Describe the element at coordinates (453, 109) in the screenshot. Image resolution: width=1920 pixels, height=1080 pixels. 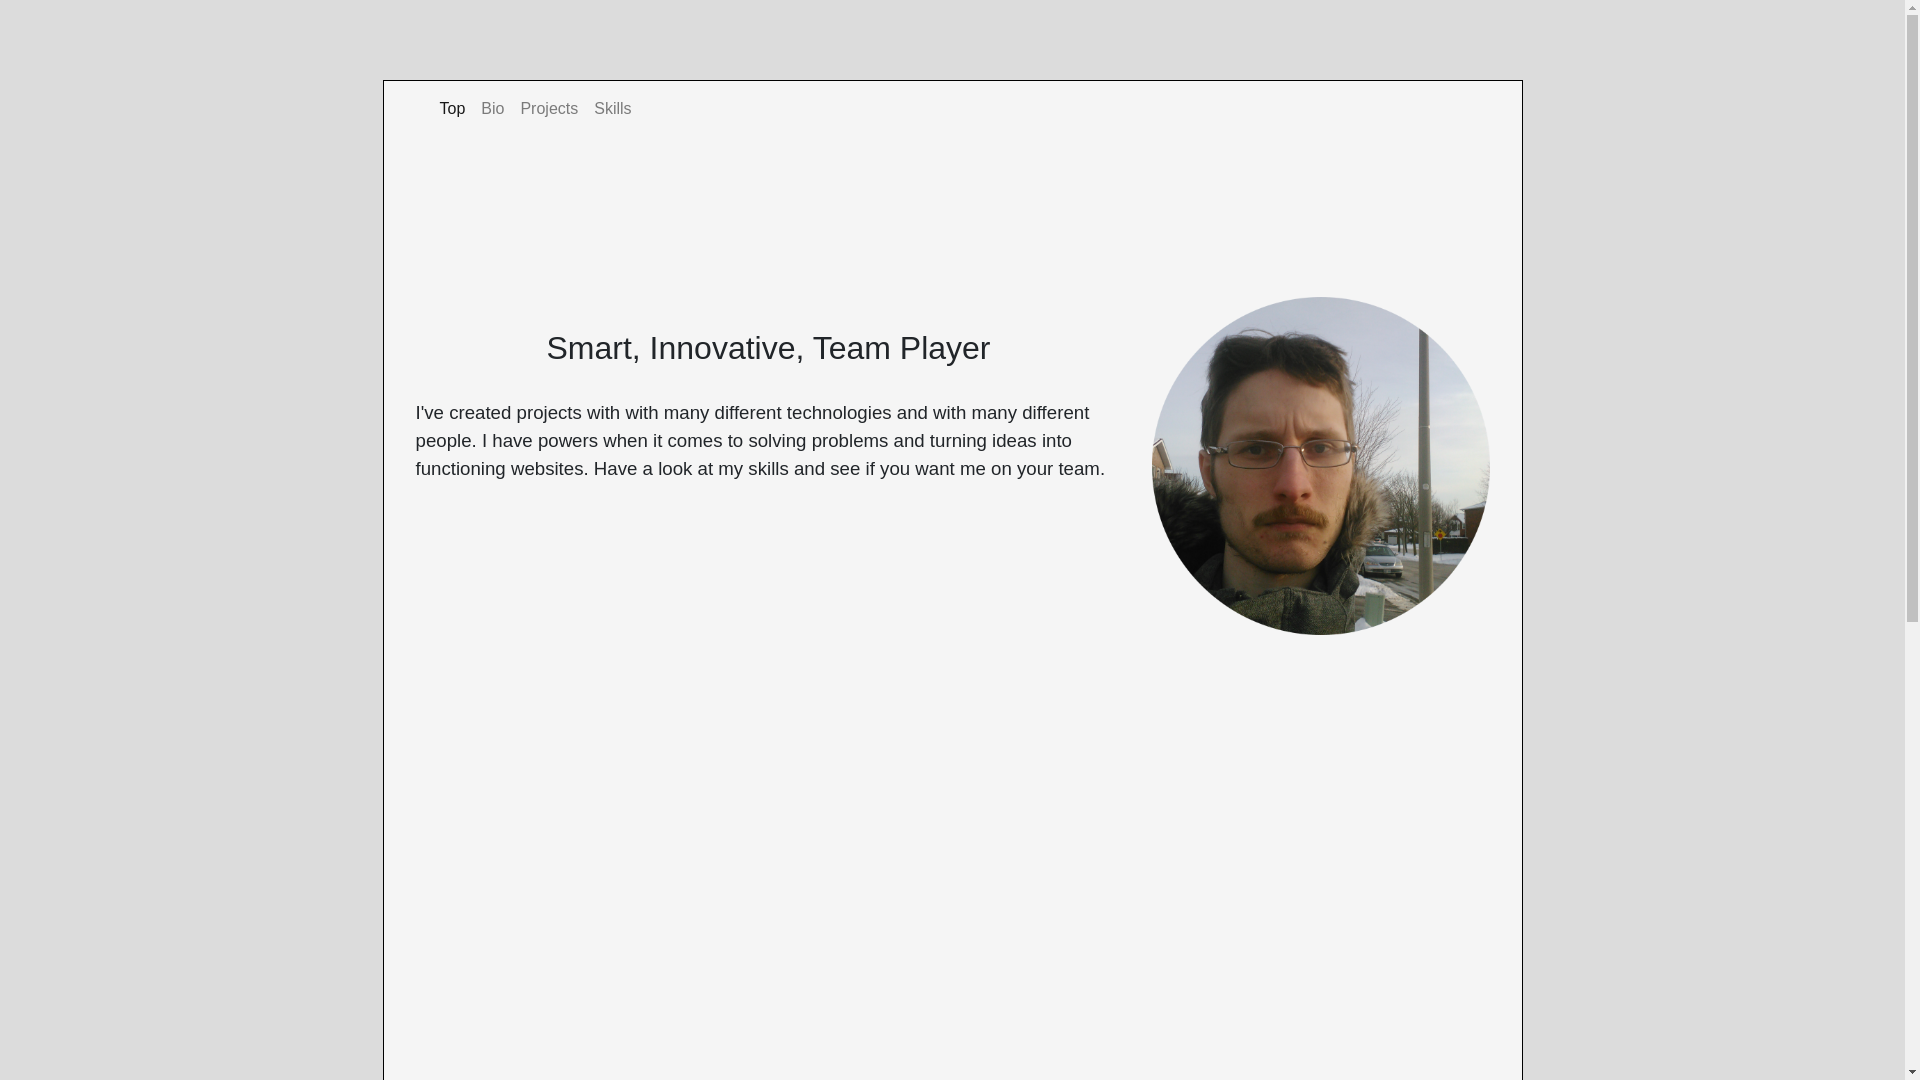
I see `Top` at that location.